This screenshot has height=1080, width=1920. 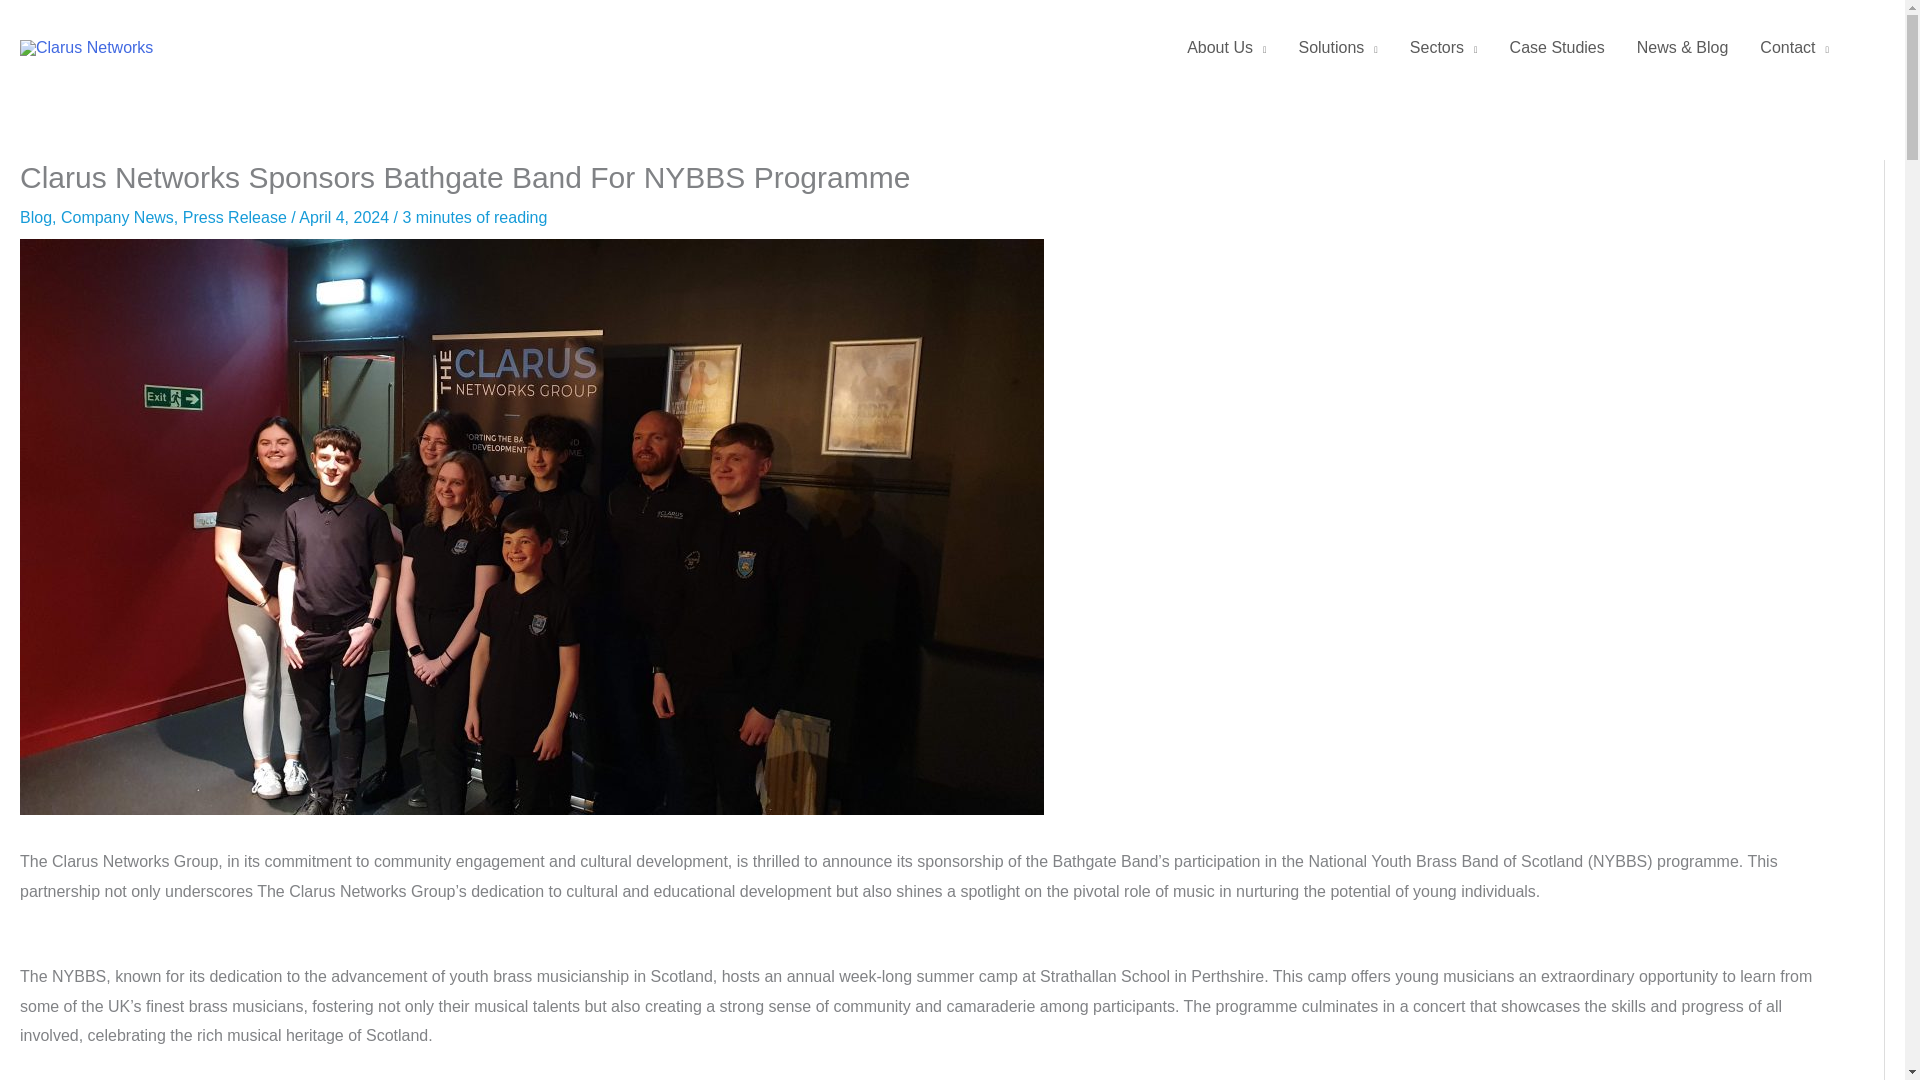 I want to click on Solutions, so click(x=1338, y=48).